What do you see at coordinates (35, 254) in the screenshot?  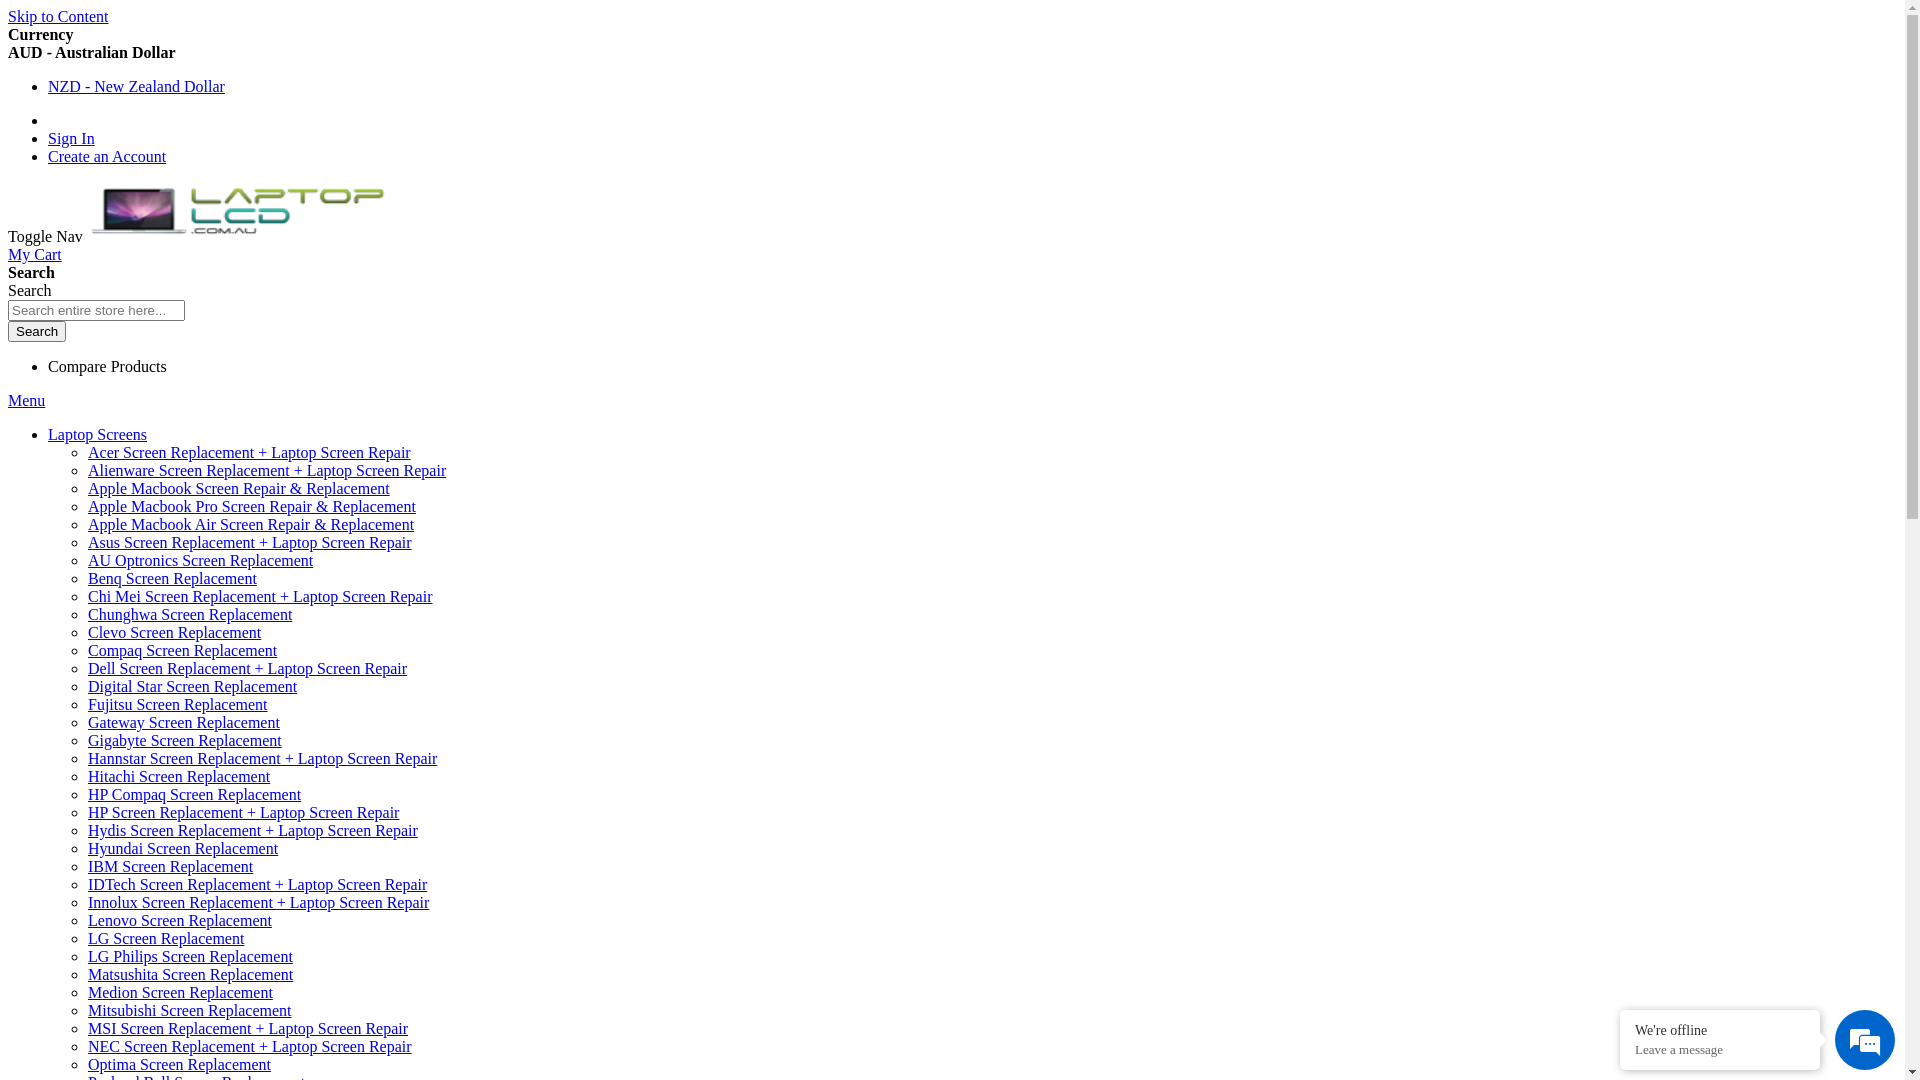 I see `My Cart` at bounding box center [35, 254].